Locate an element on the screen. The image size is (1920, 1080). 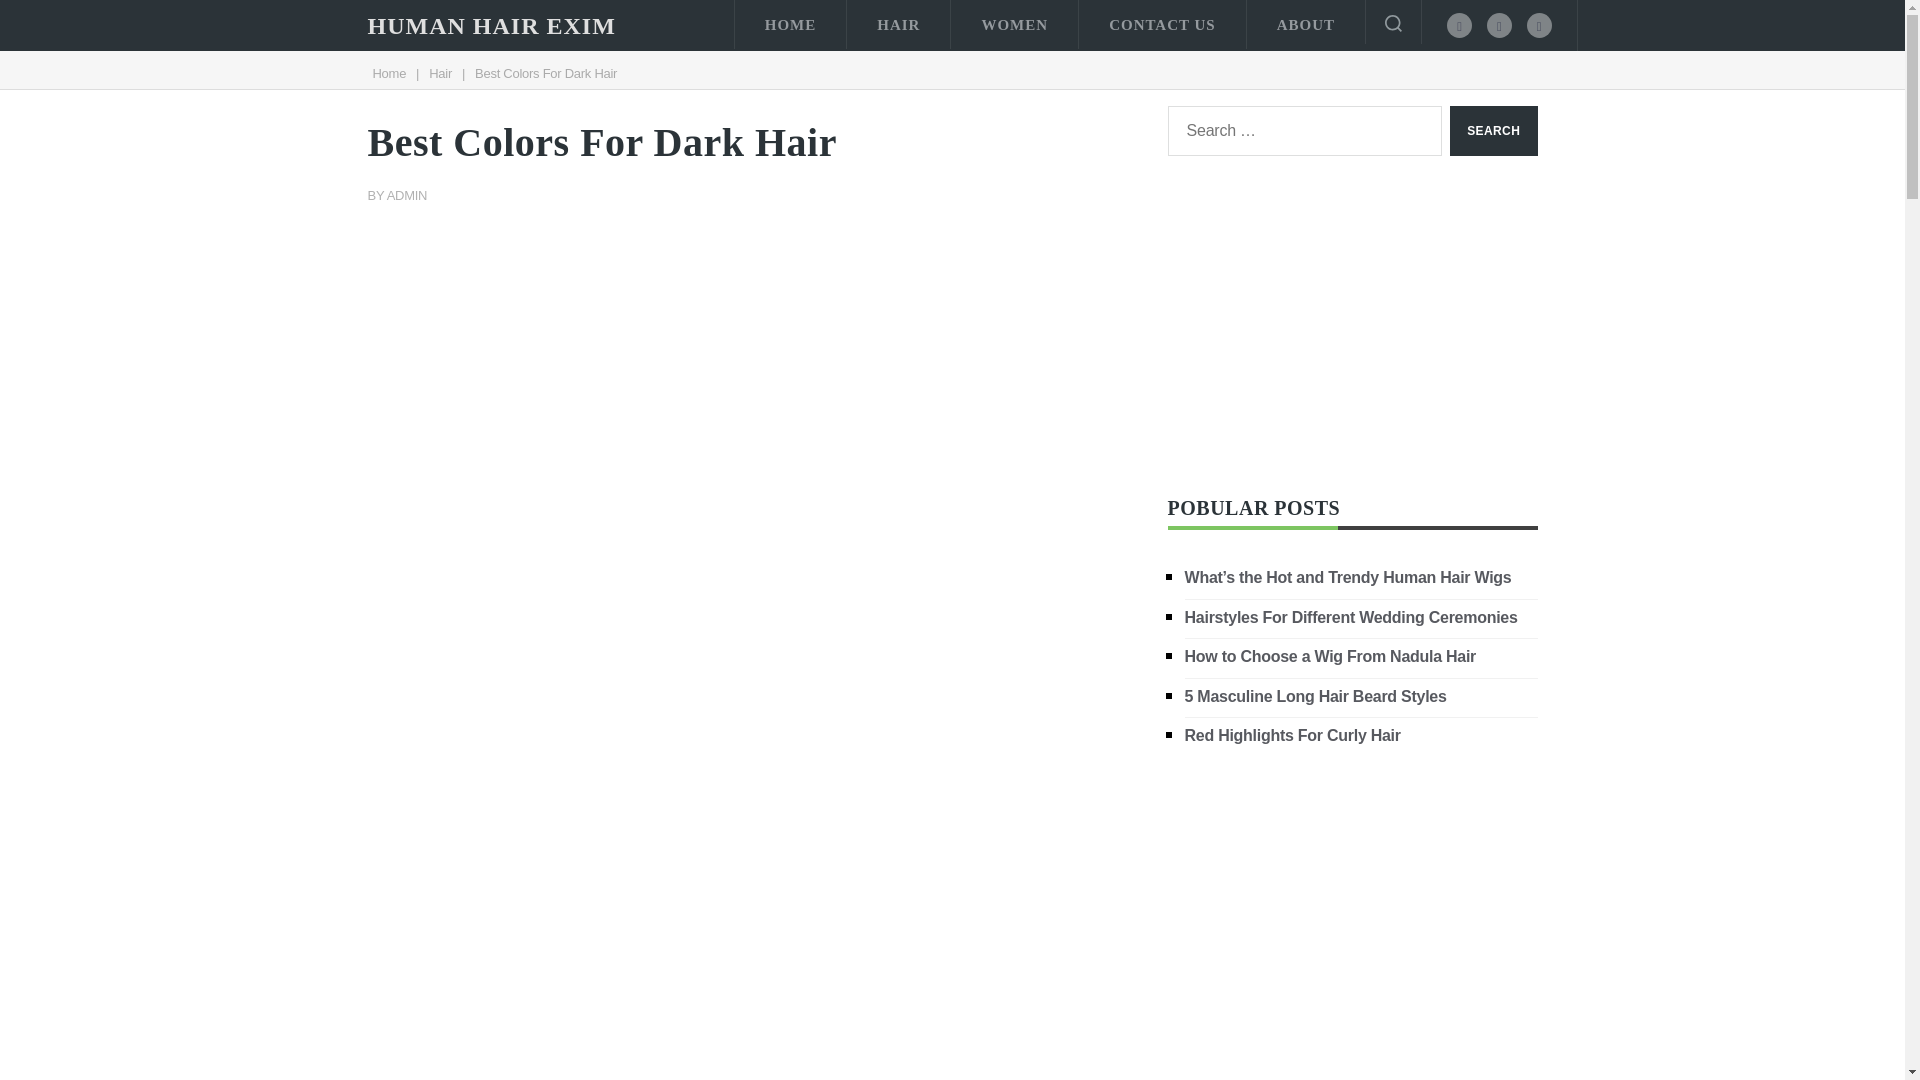
ABOUT is located at coordinates (1306, 24).